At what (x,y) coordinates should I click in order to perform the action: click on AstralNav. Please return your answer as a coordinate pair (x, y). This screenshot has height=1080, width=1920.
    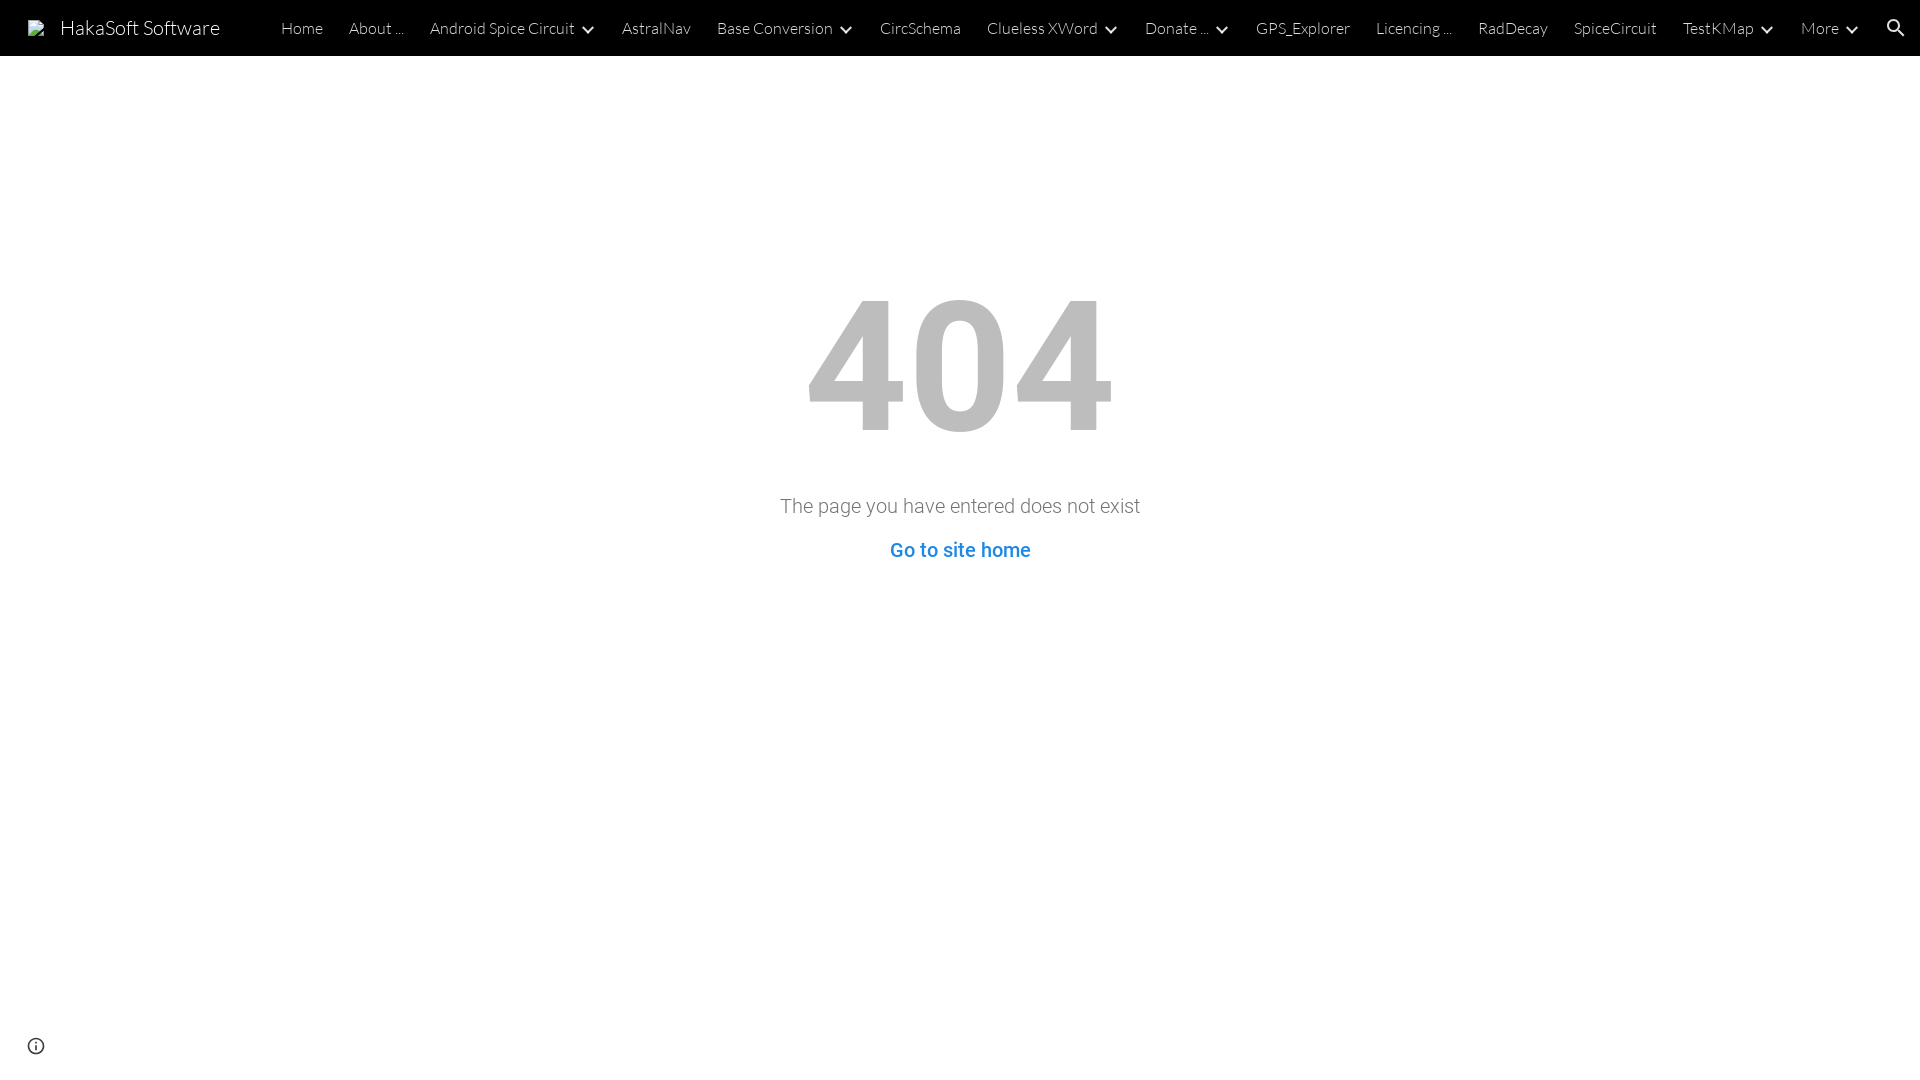
    Looking at the image, I should click on (656, 28).